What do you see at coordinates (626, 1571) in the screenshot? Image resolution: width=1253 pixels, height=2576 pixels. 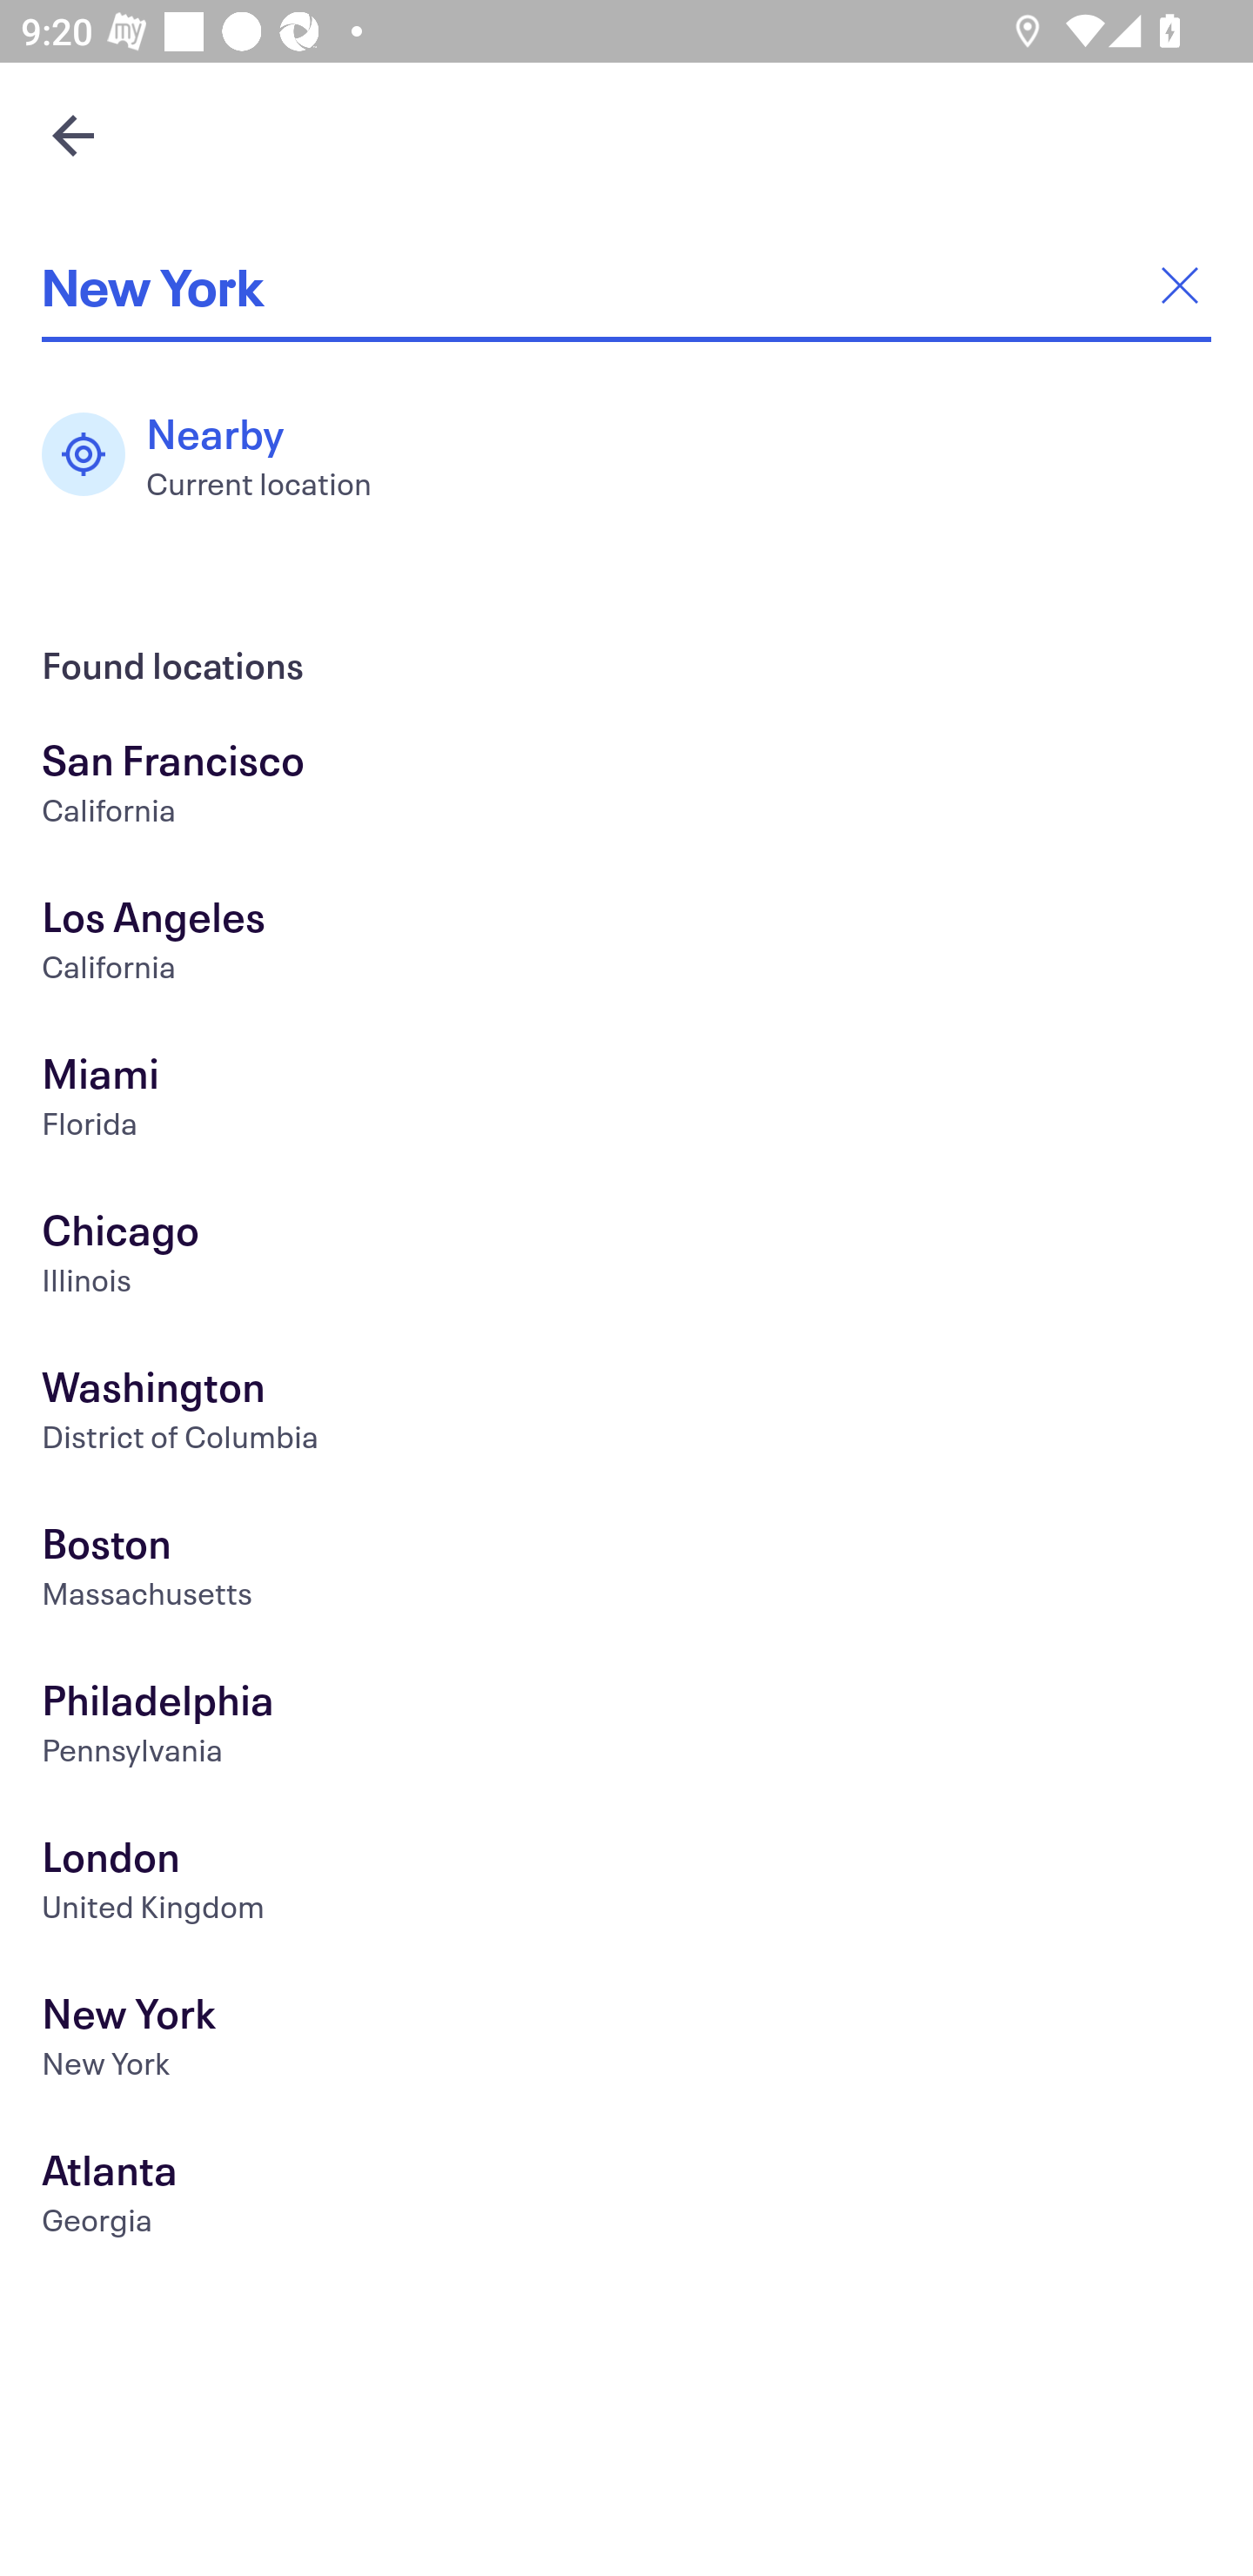 I see `Boston Massachusetts` at bounding box center [626, 1571].